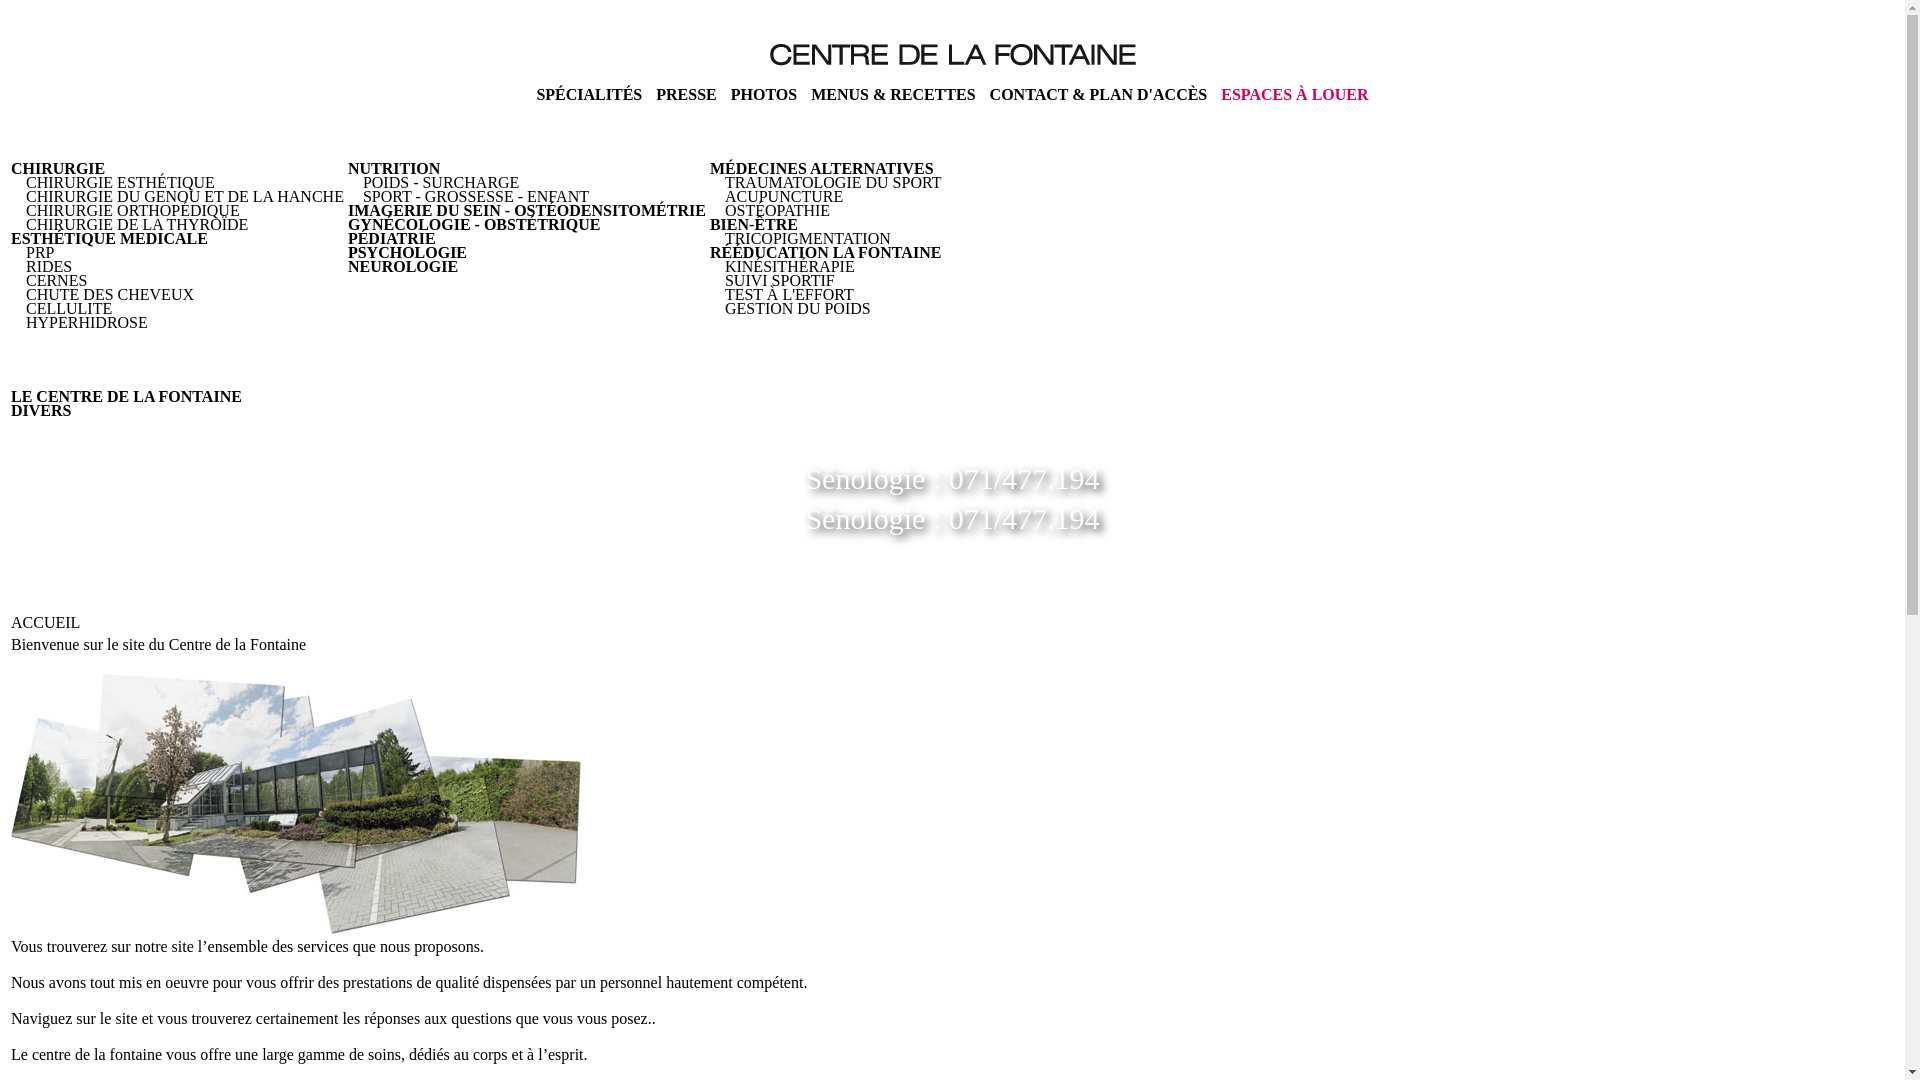 The height and width of the screenshot is (1080, 1920). What do you see at coordinates (69, 308) in the screenshot?
I see `CELLULITE` at bounding box center [69, 308].